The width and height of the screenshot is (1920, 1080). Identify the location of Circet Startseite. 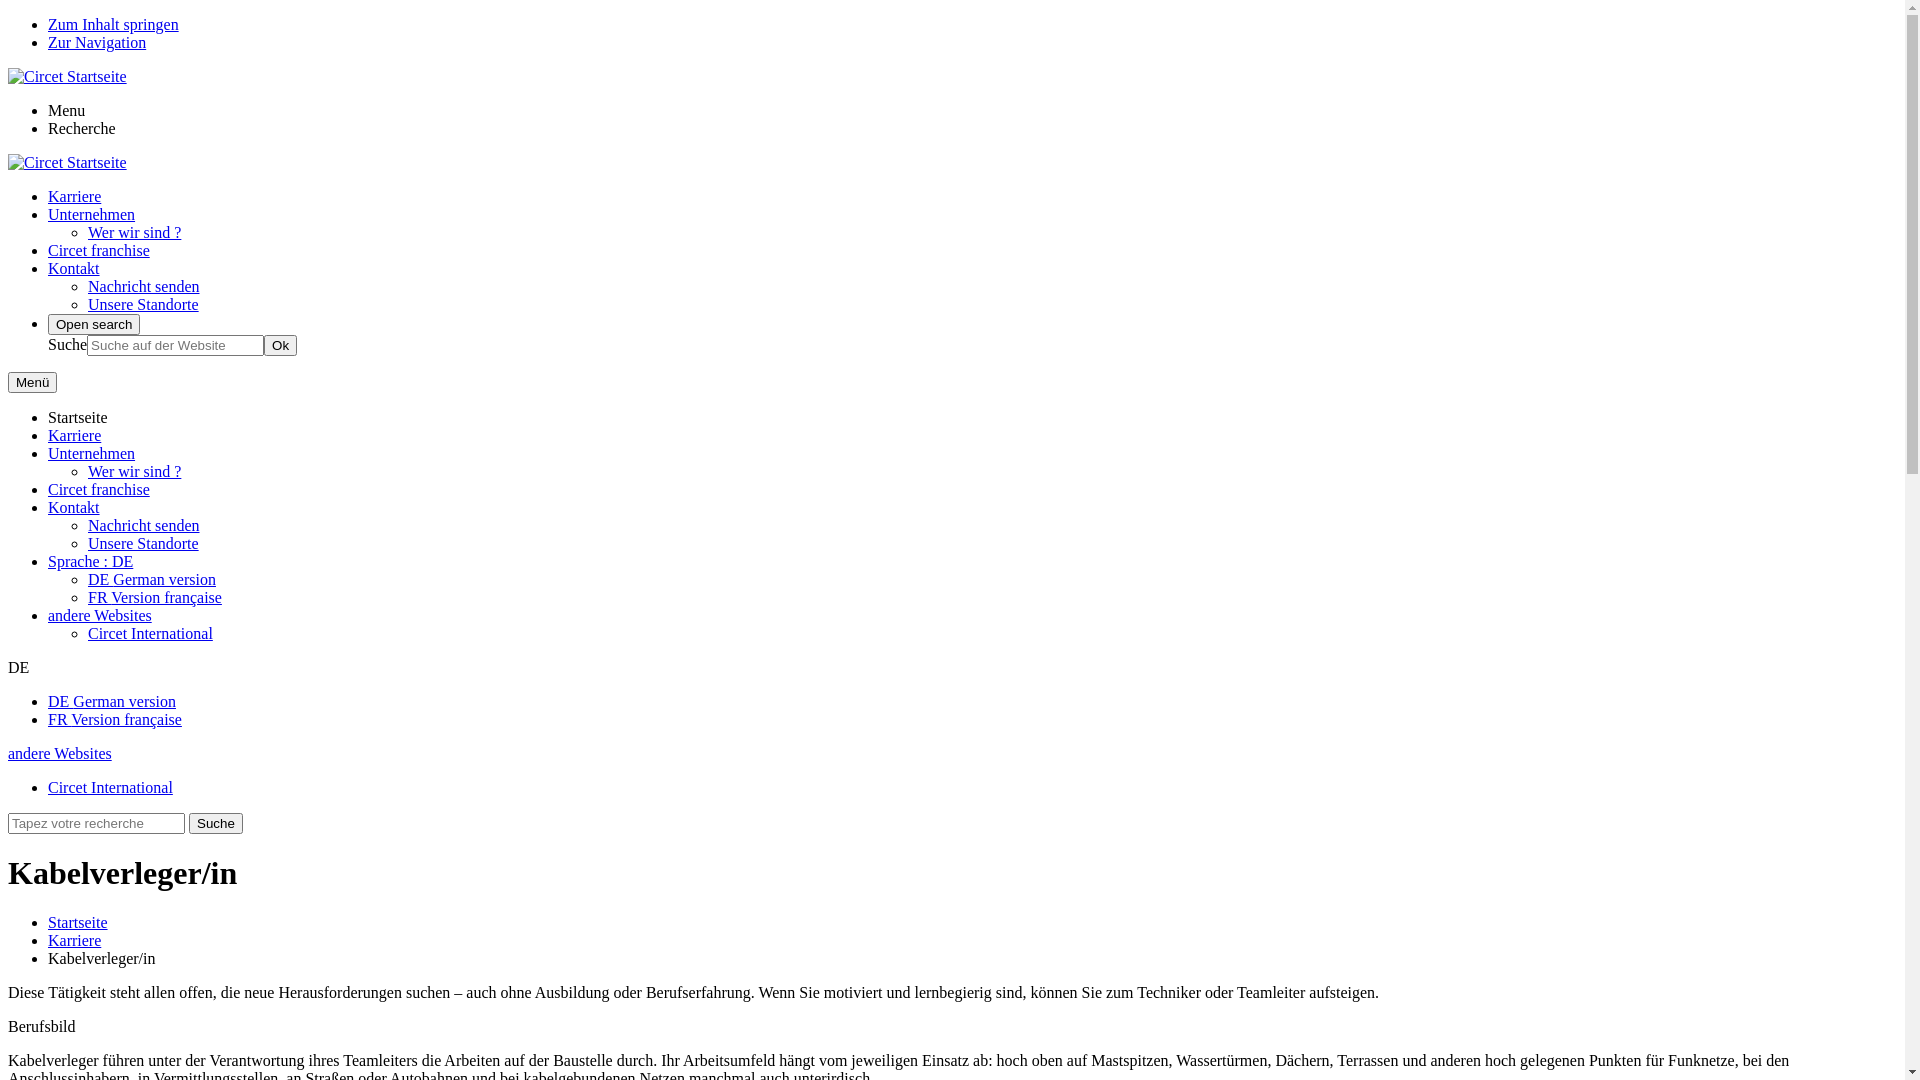
(68, 76).